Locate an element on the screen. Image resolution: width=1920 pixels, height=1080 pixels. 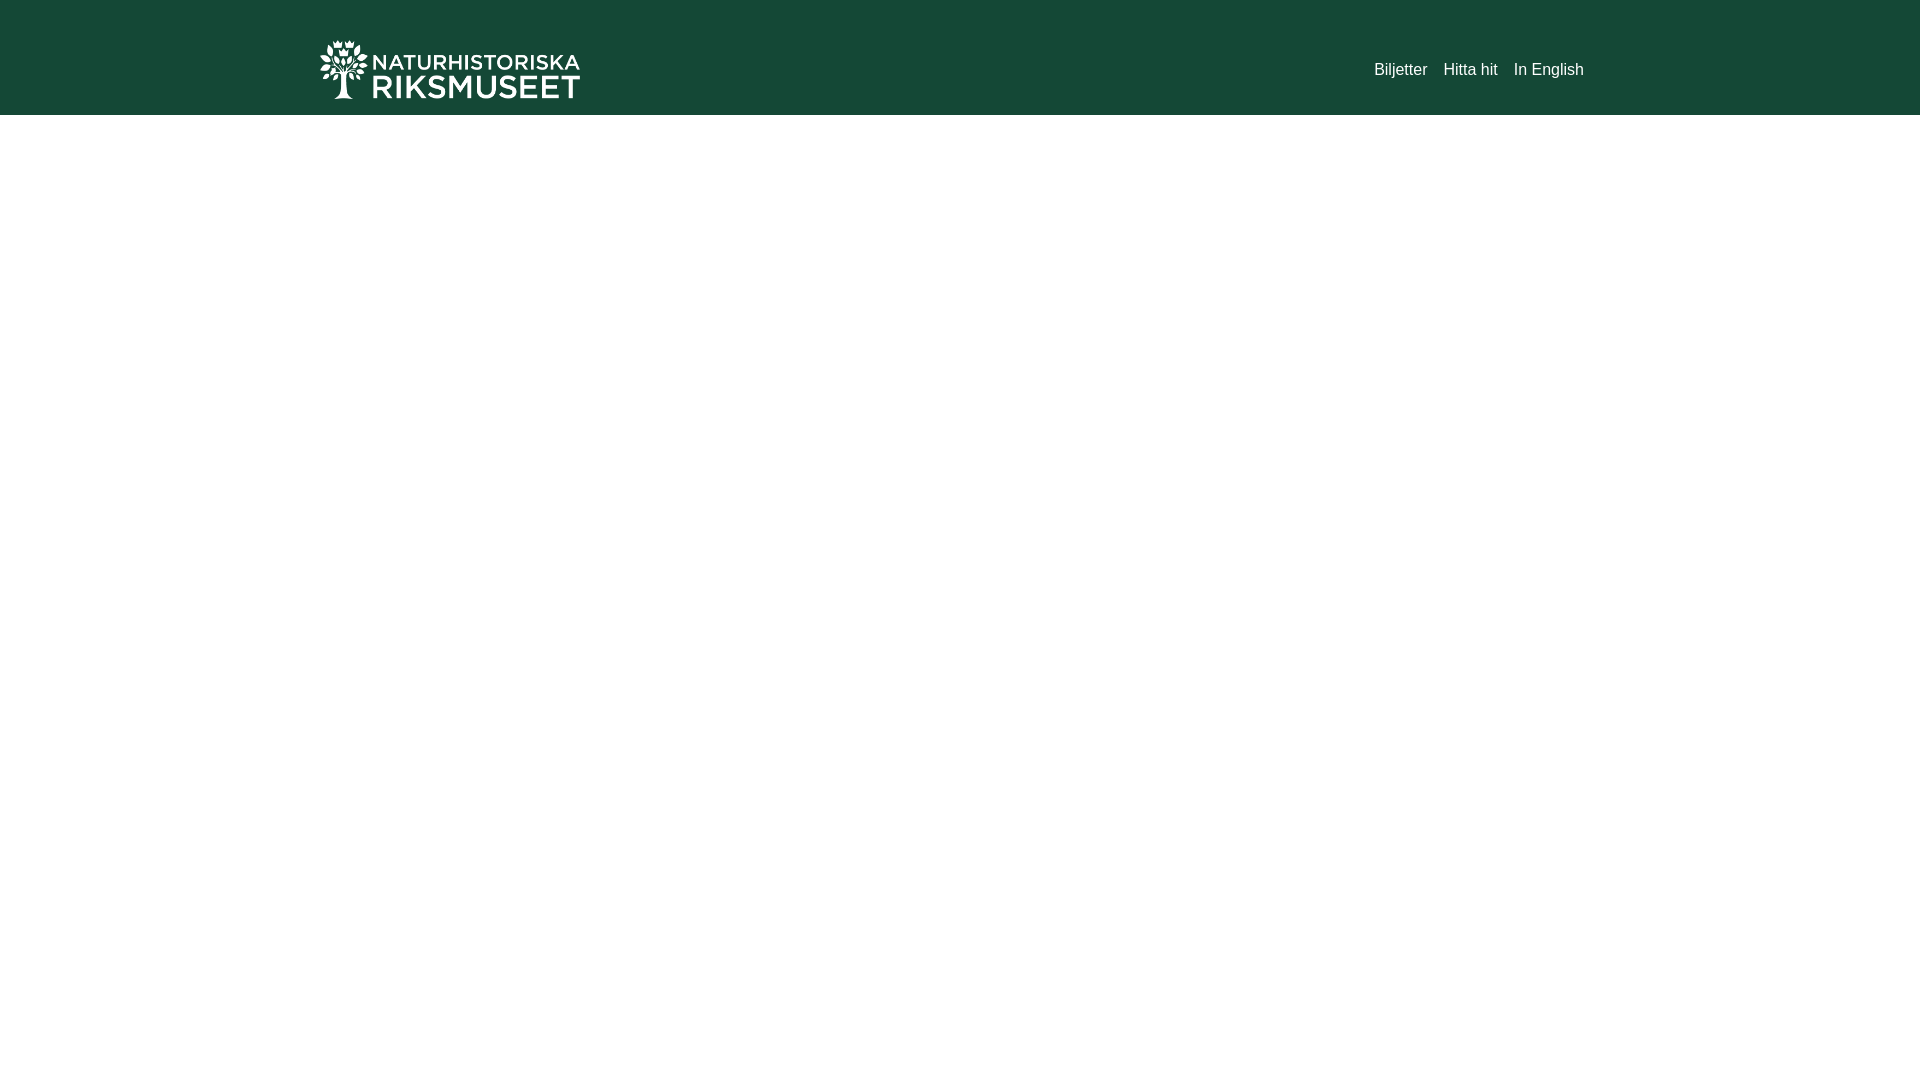
Biljetter is located at coordinates (1400, 70).